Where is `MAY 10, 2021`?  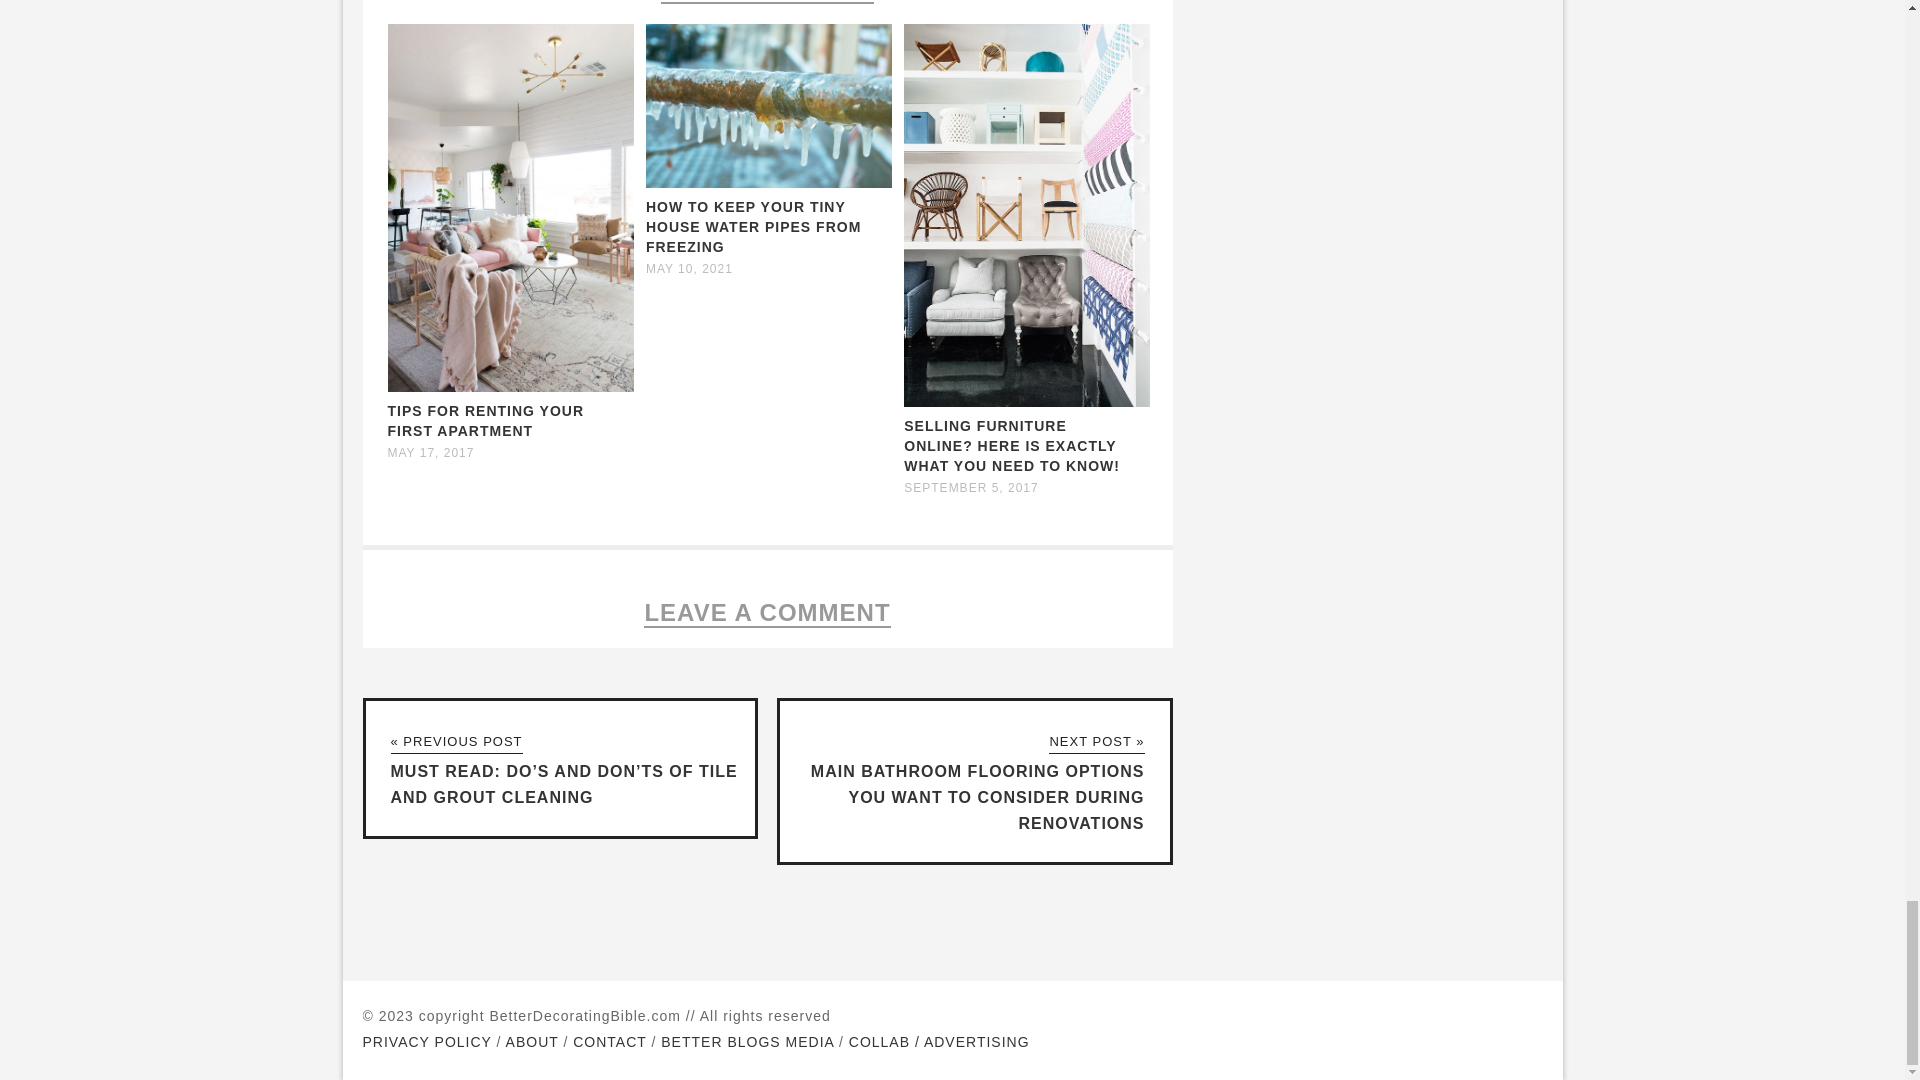
MAY 10, 2021 is located at coordinates (689, 269).